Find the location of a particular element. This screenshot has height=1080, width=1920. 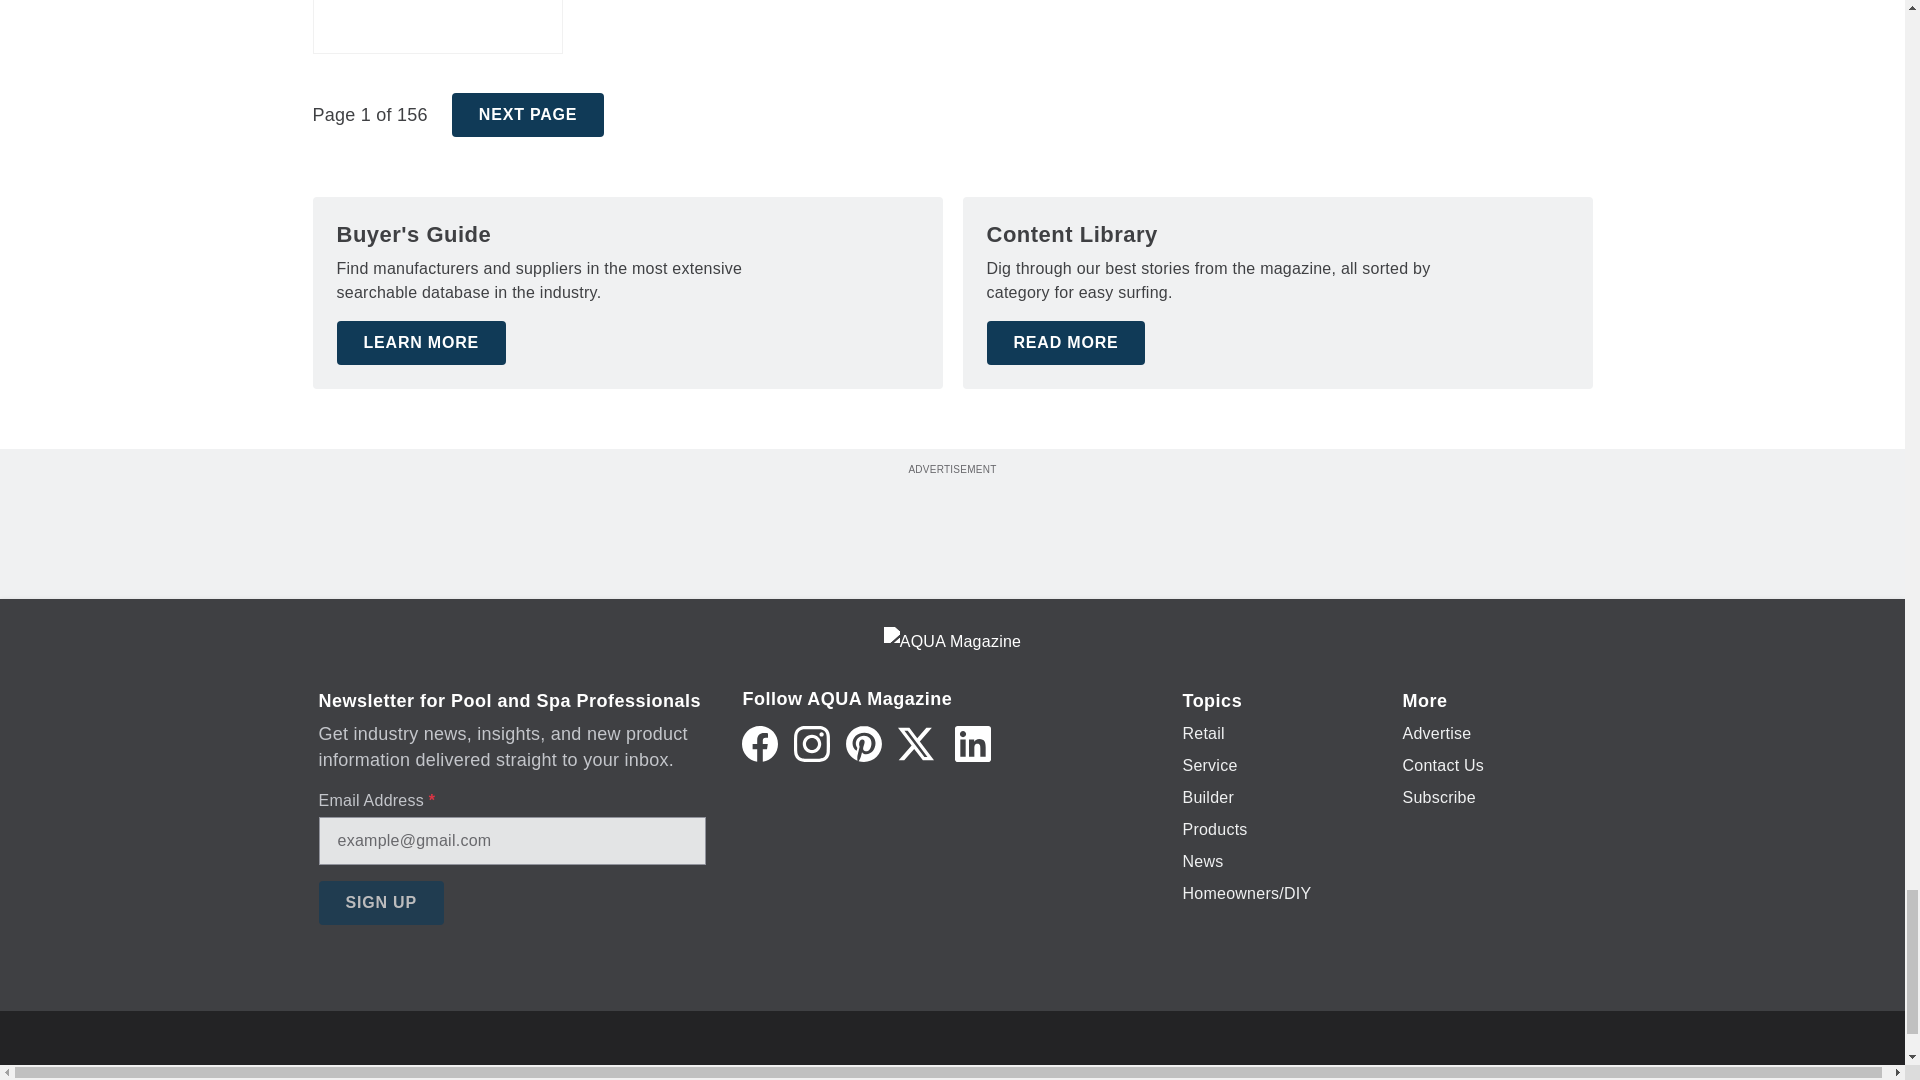

Pinterest icon is located at coordinates (864, 744).